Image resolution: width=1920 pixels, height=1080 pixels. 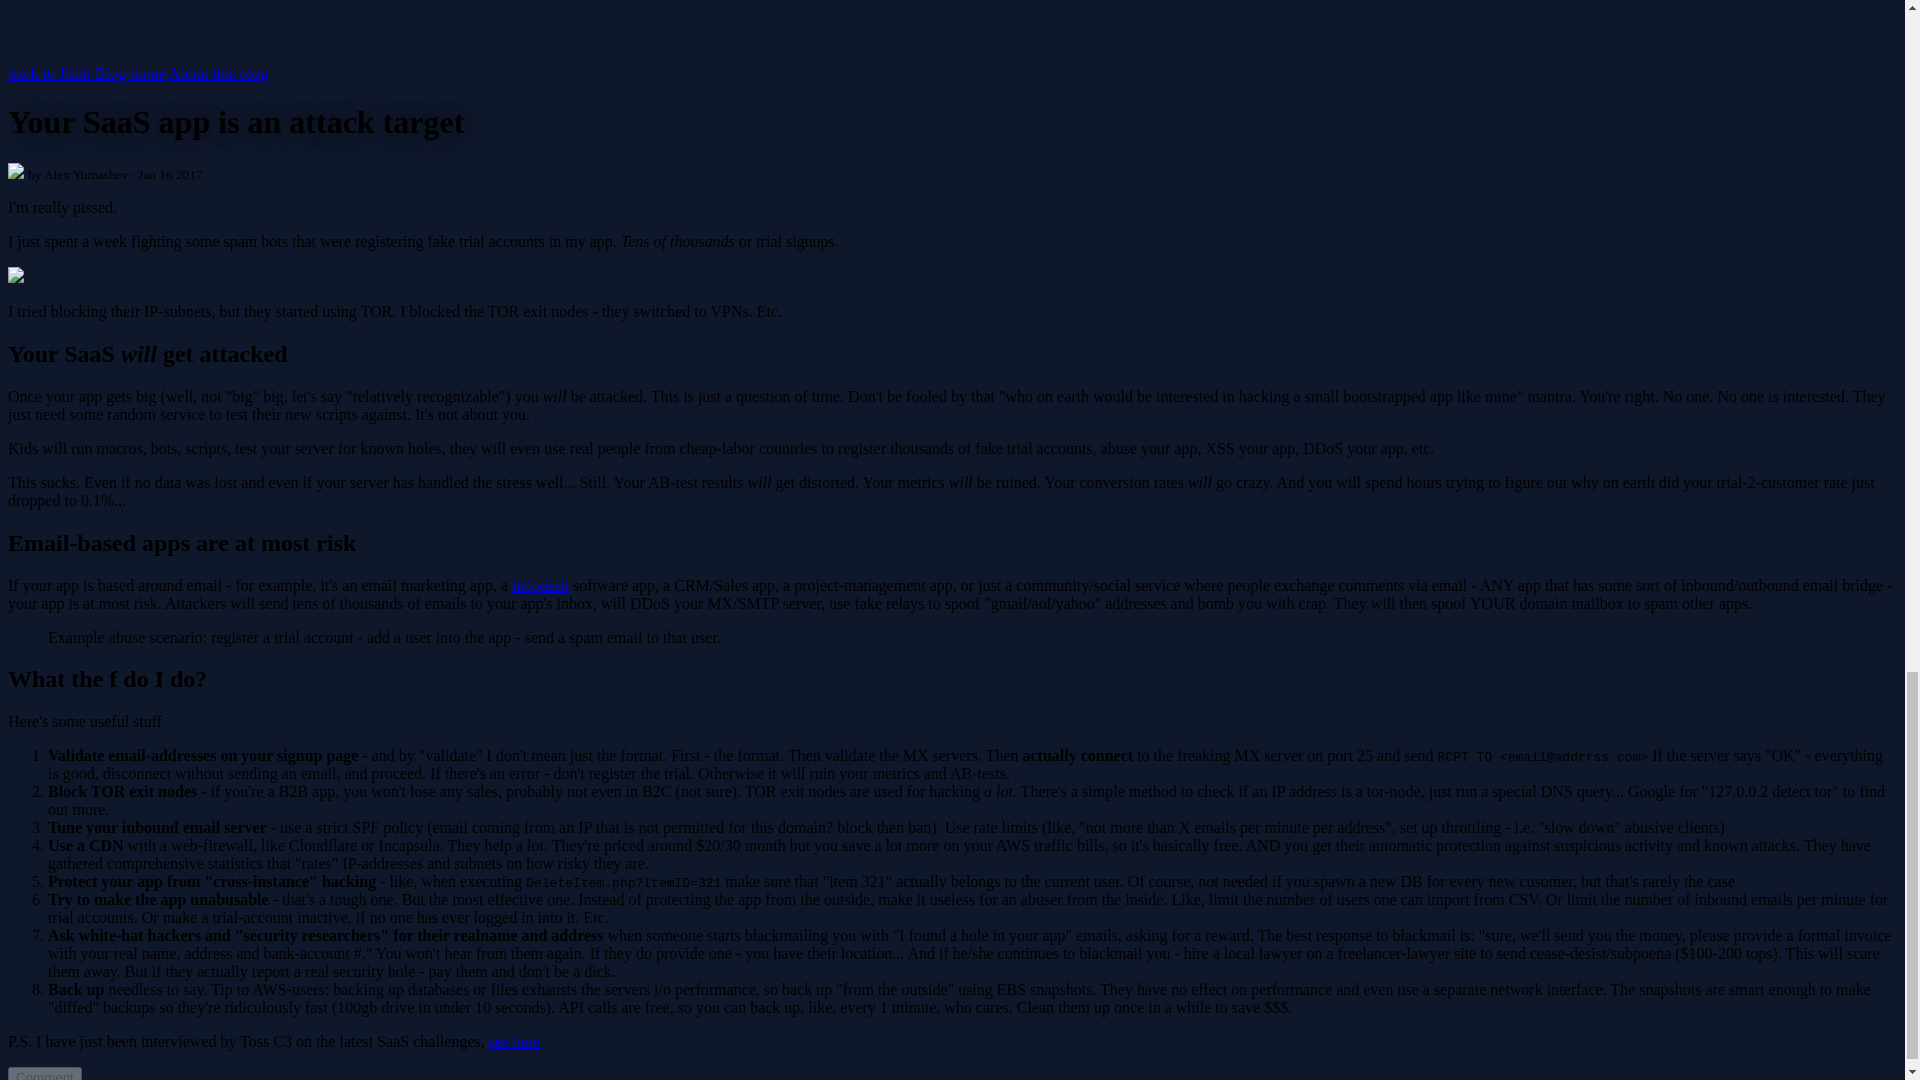 I want to click on About this blog, so click(x=218, y=73).